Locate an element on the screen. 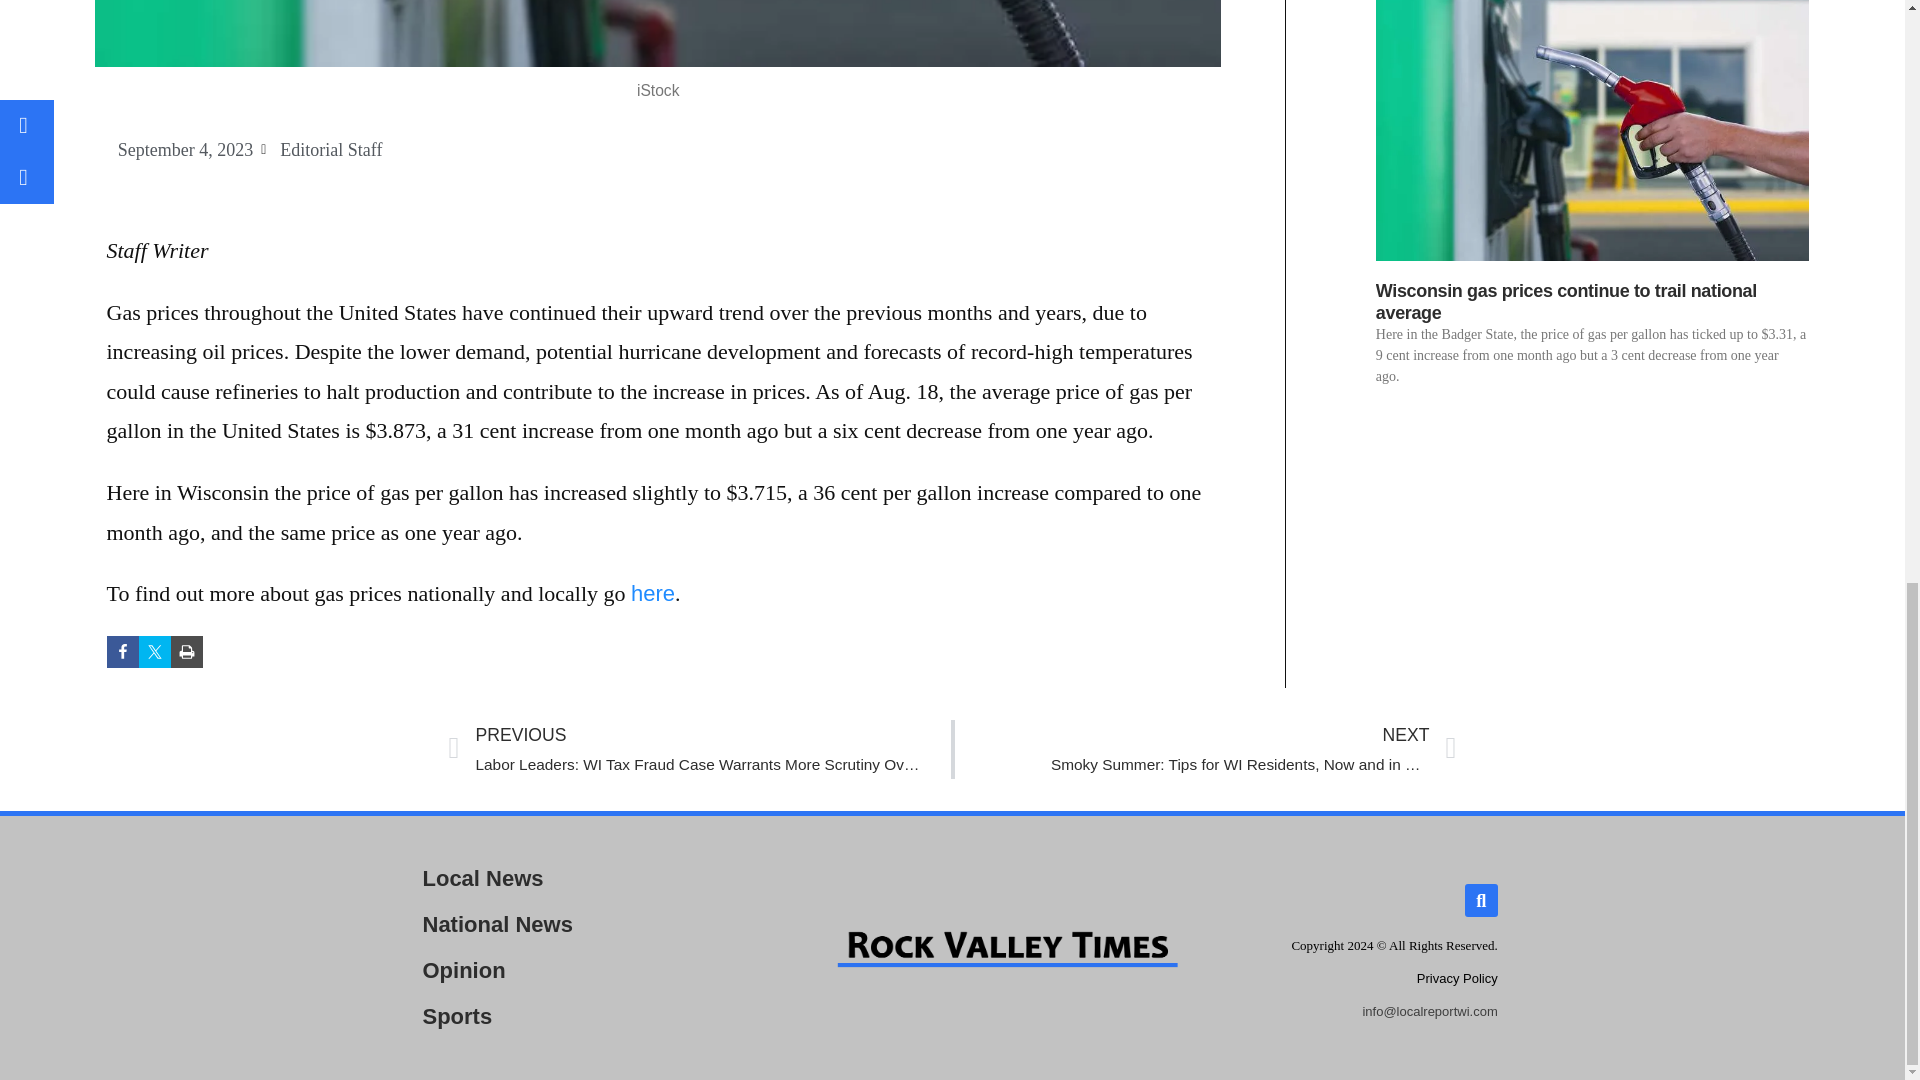  National News is located at coordinates (578, 924).